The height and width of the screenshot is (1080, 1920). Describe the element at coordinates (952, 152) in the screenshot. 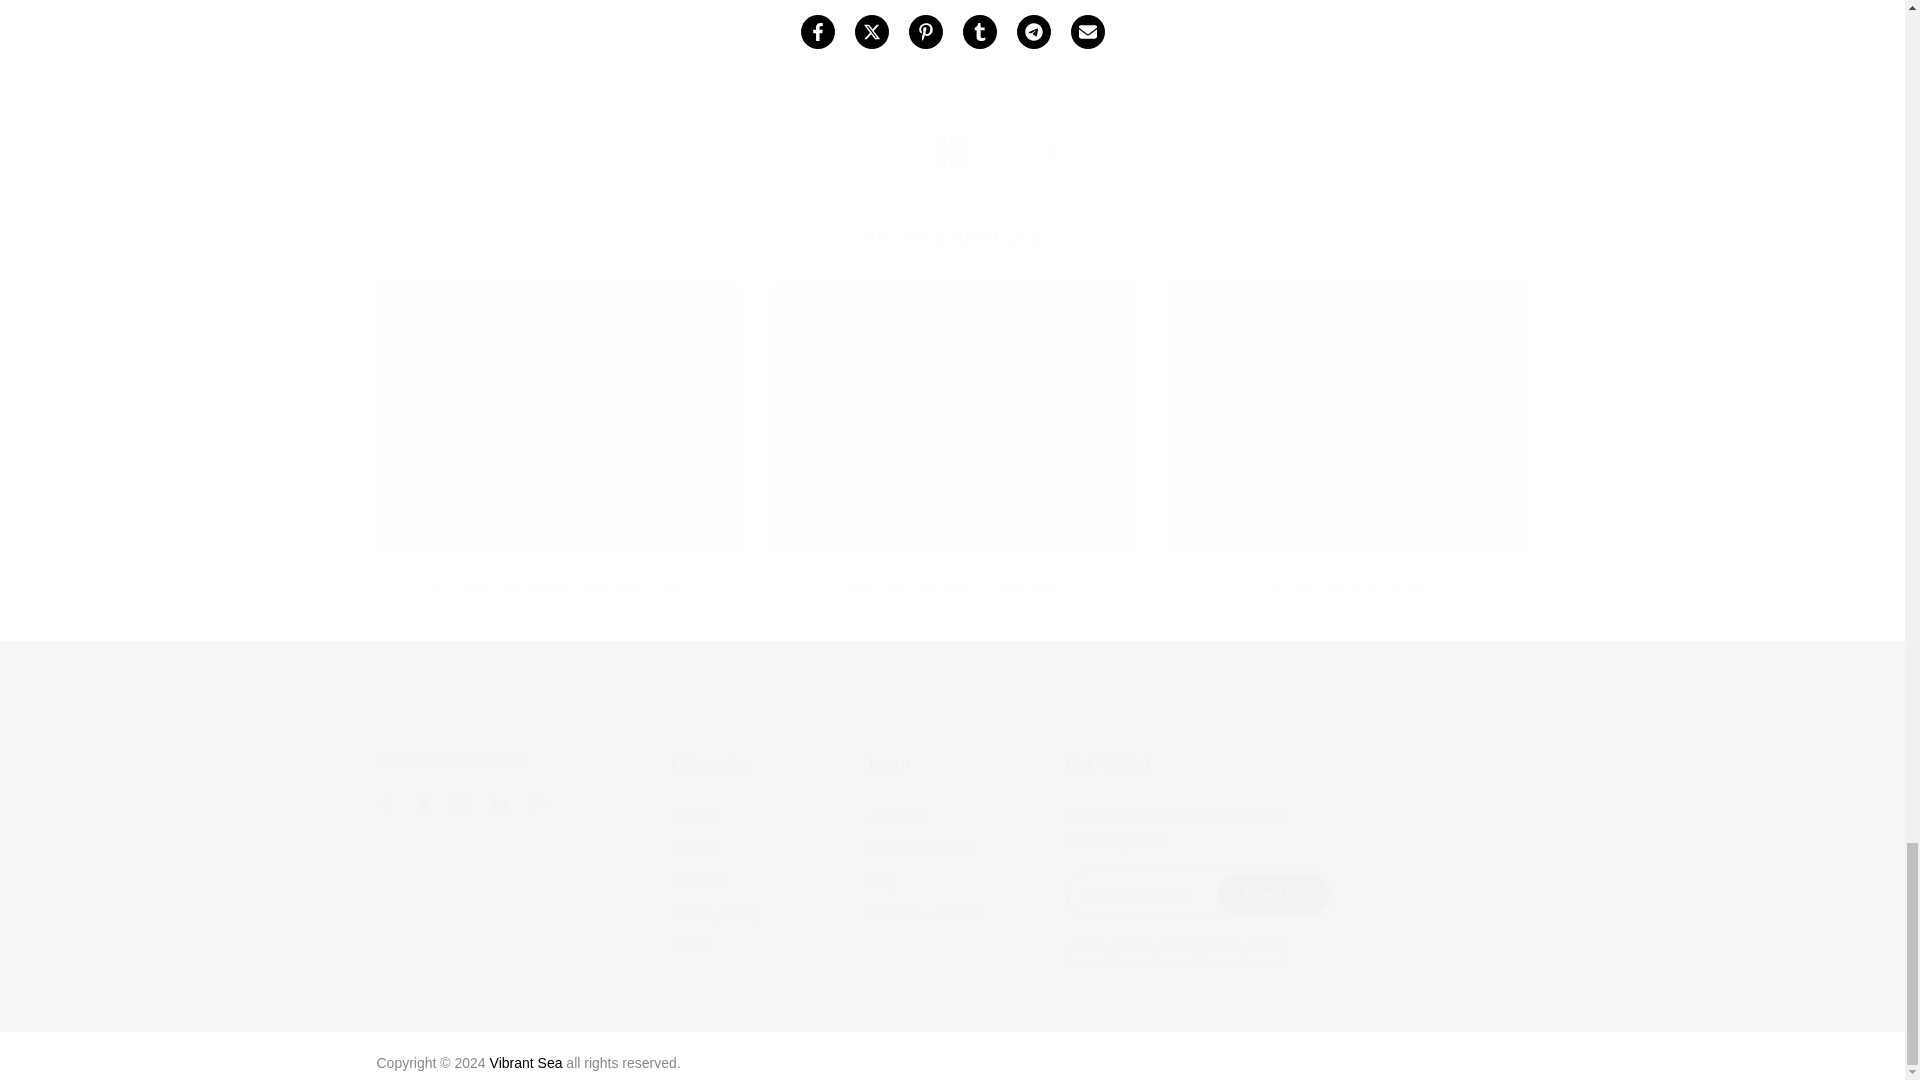

I see `Back to Learn Sea Moss` at that location.